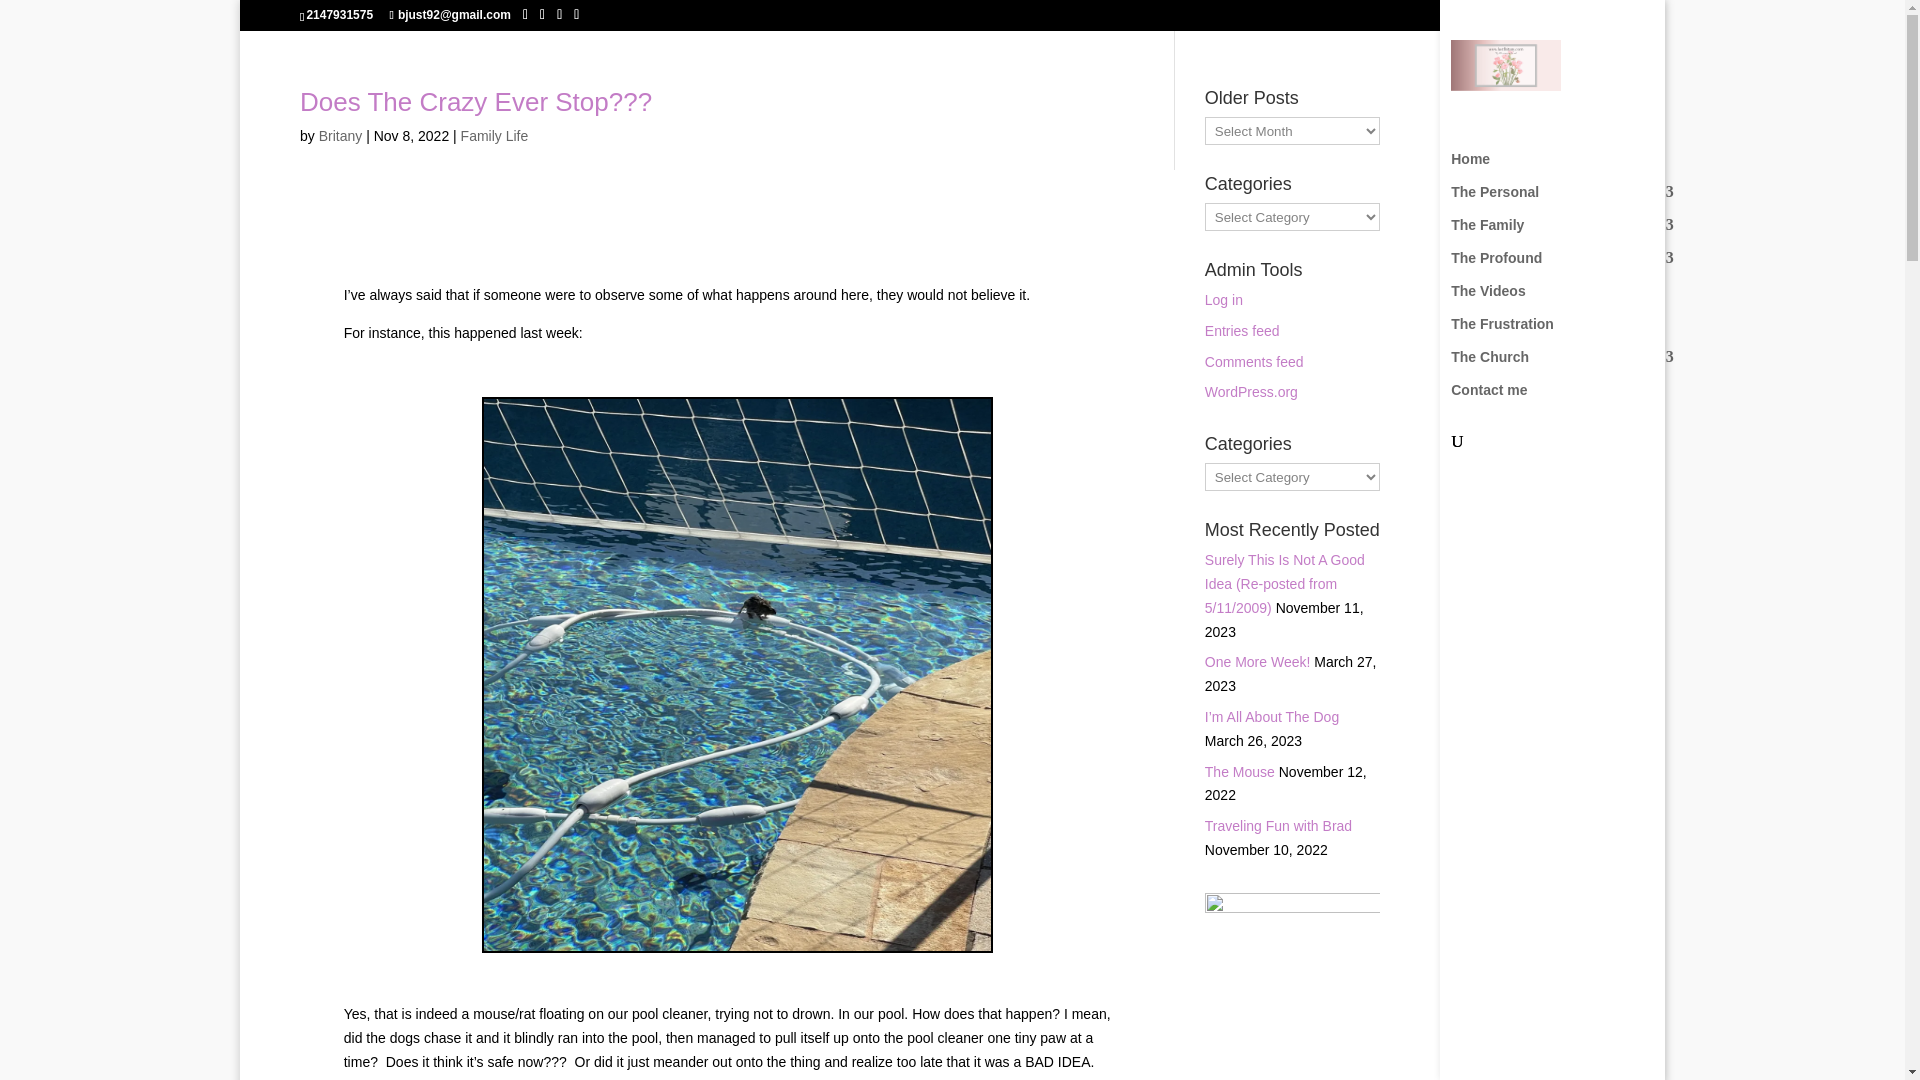 The image size is (1920, 1080). Describe the element at coordinates (1572, 168) in the screenshot. I see `Home` at that location.